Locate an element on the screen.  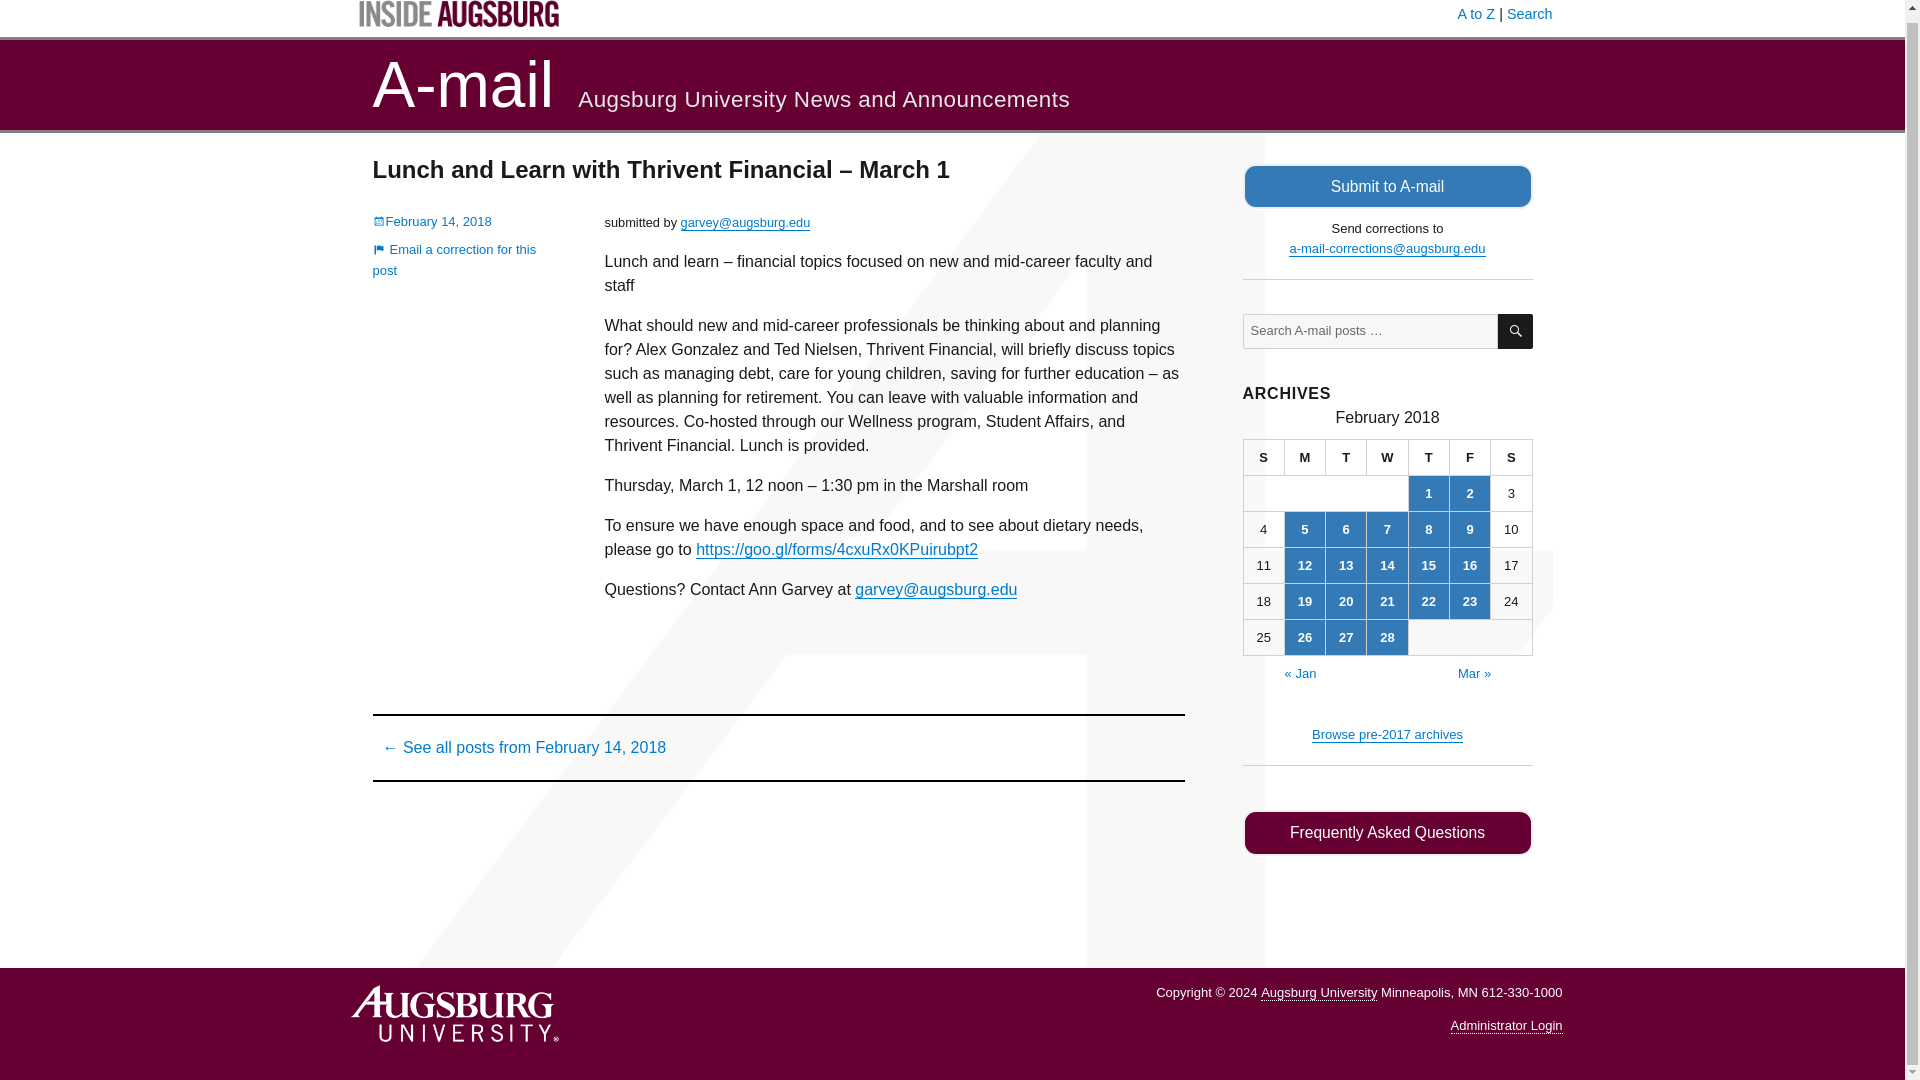
A-mail is located at coordinates (462, 84).